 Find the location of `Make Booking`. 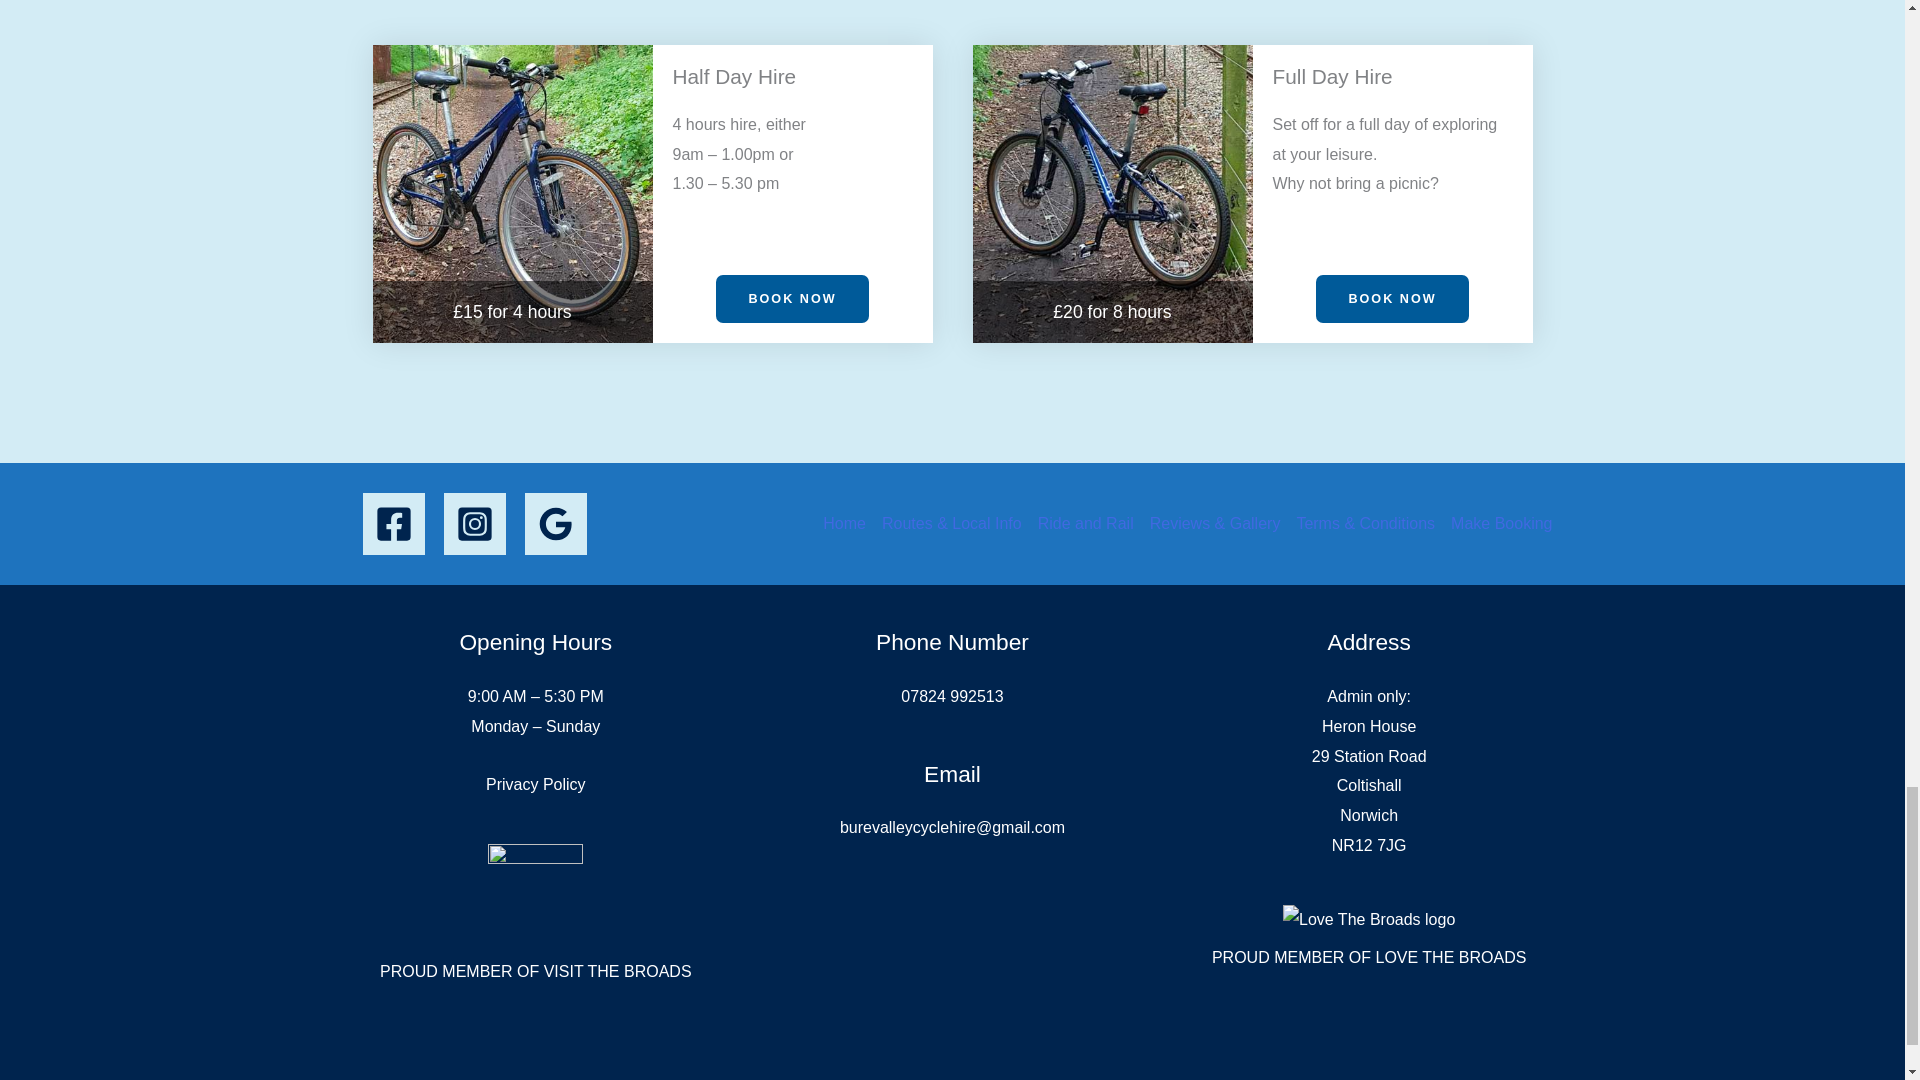

Make Booking is located at coordinates (1497, 508).